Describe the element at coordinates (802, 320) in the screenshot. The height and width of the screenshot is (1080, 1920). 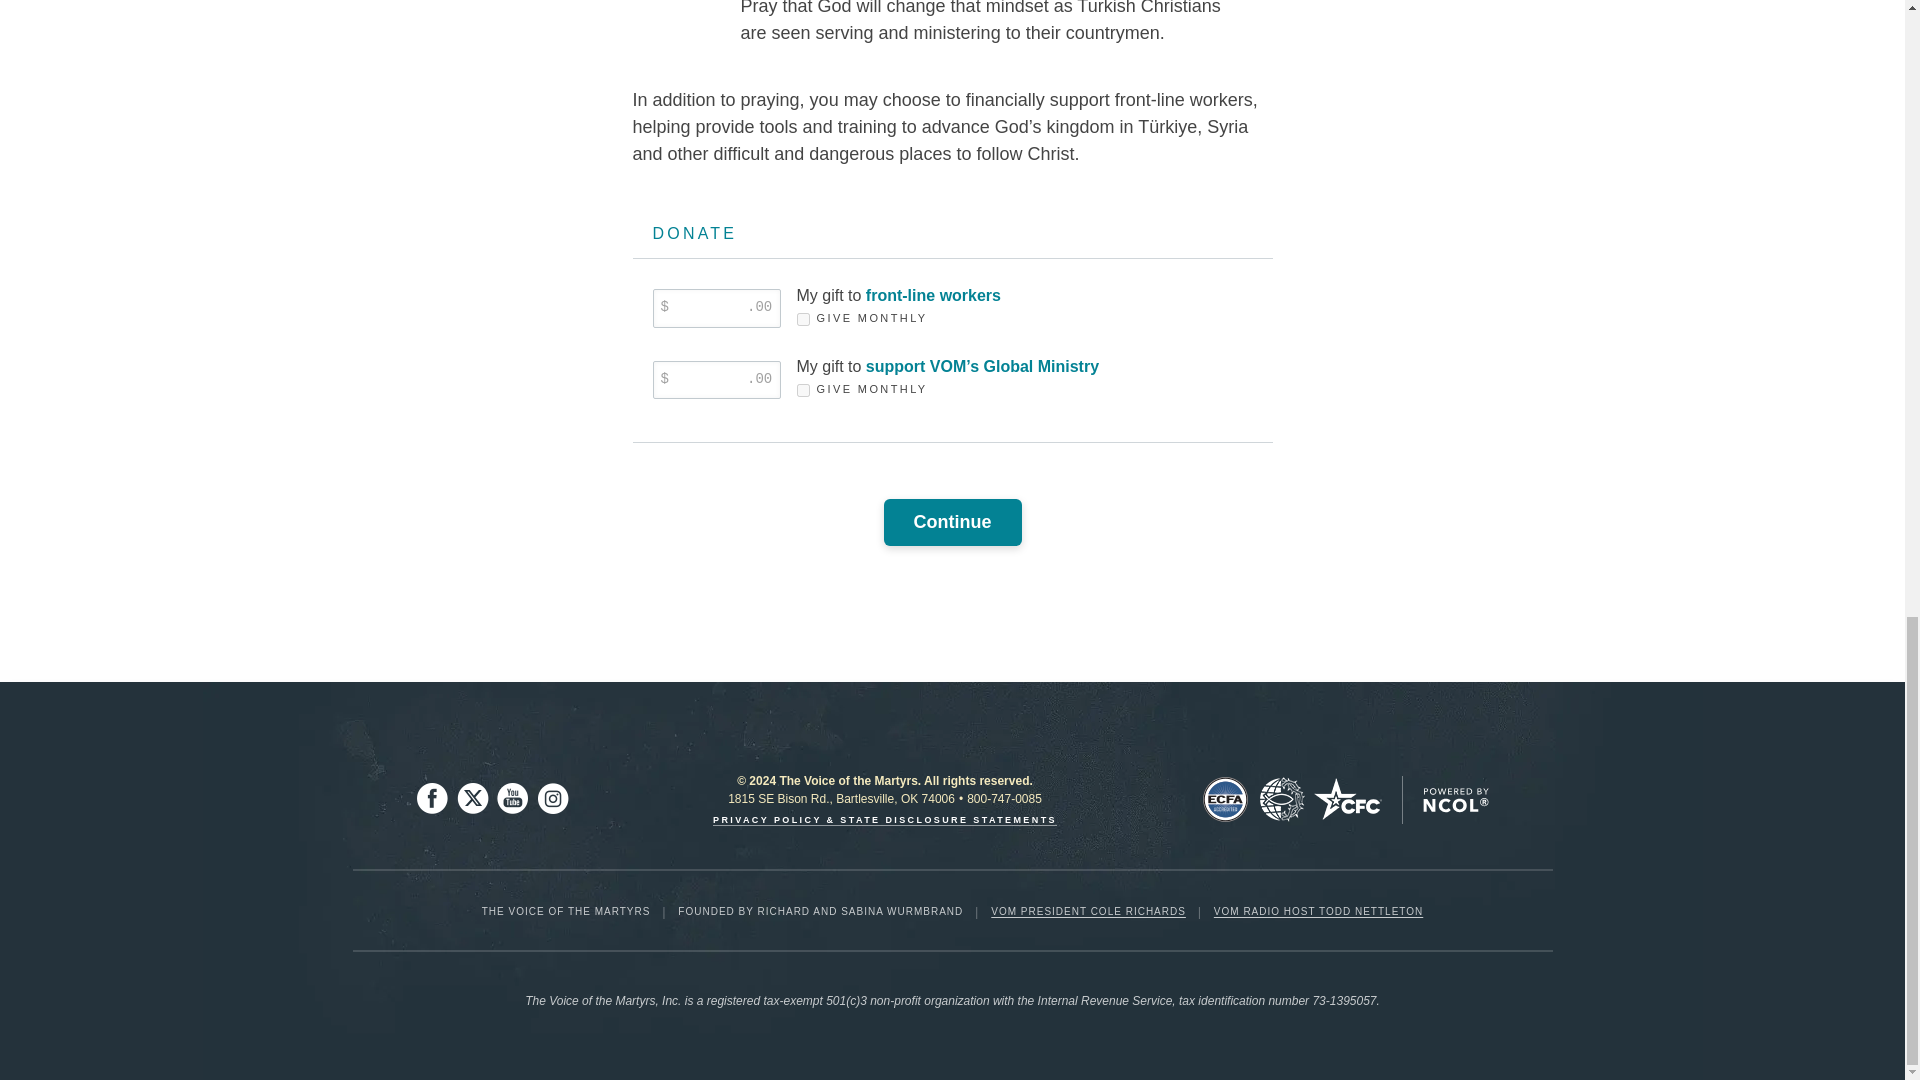
I see `Y` at that location.